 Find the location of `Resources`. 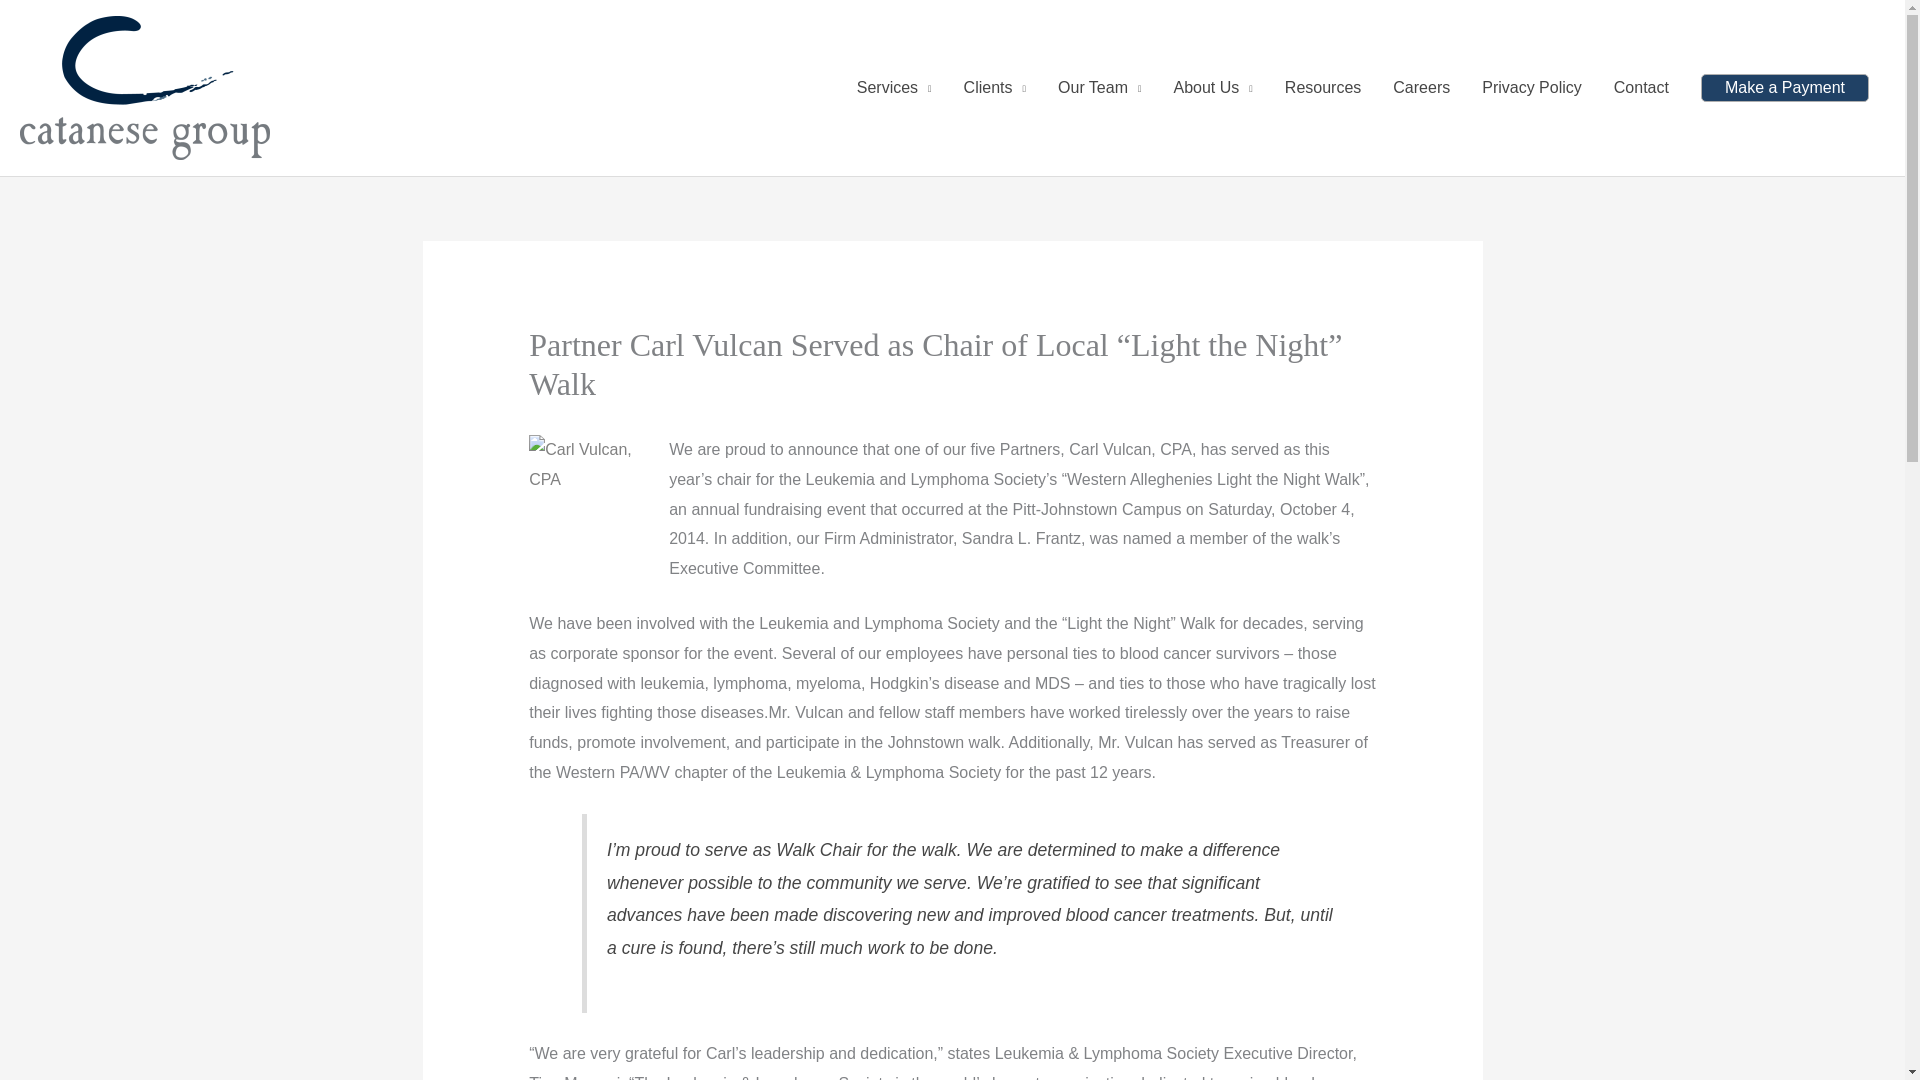

Resources is located at coordinates (1322, 88).